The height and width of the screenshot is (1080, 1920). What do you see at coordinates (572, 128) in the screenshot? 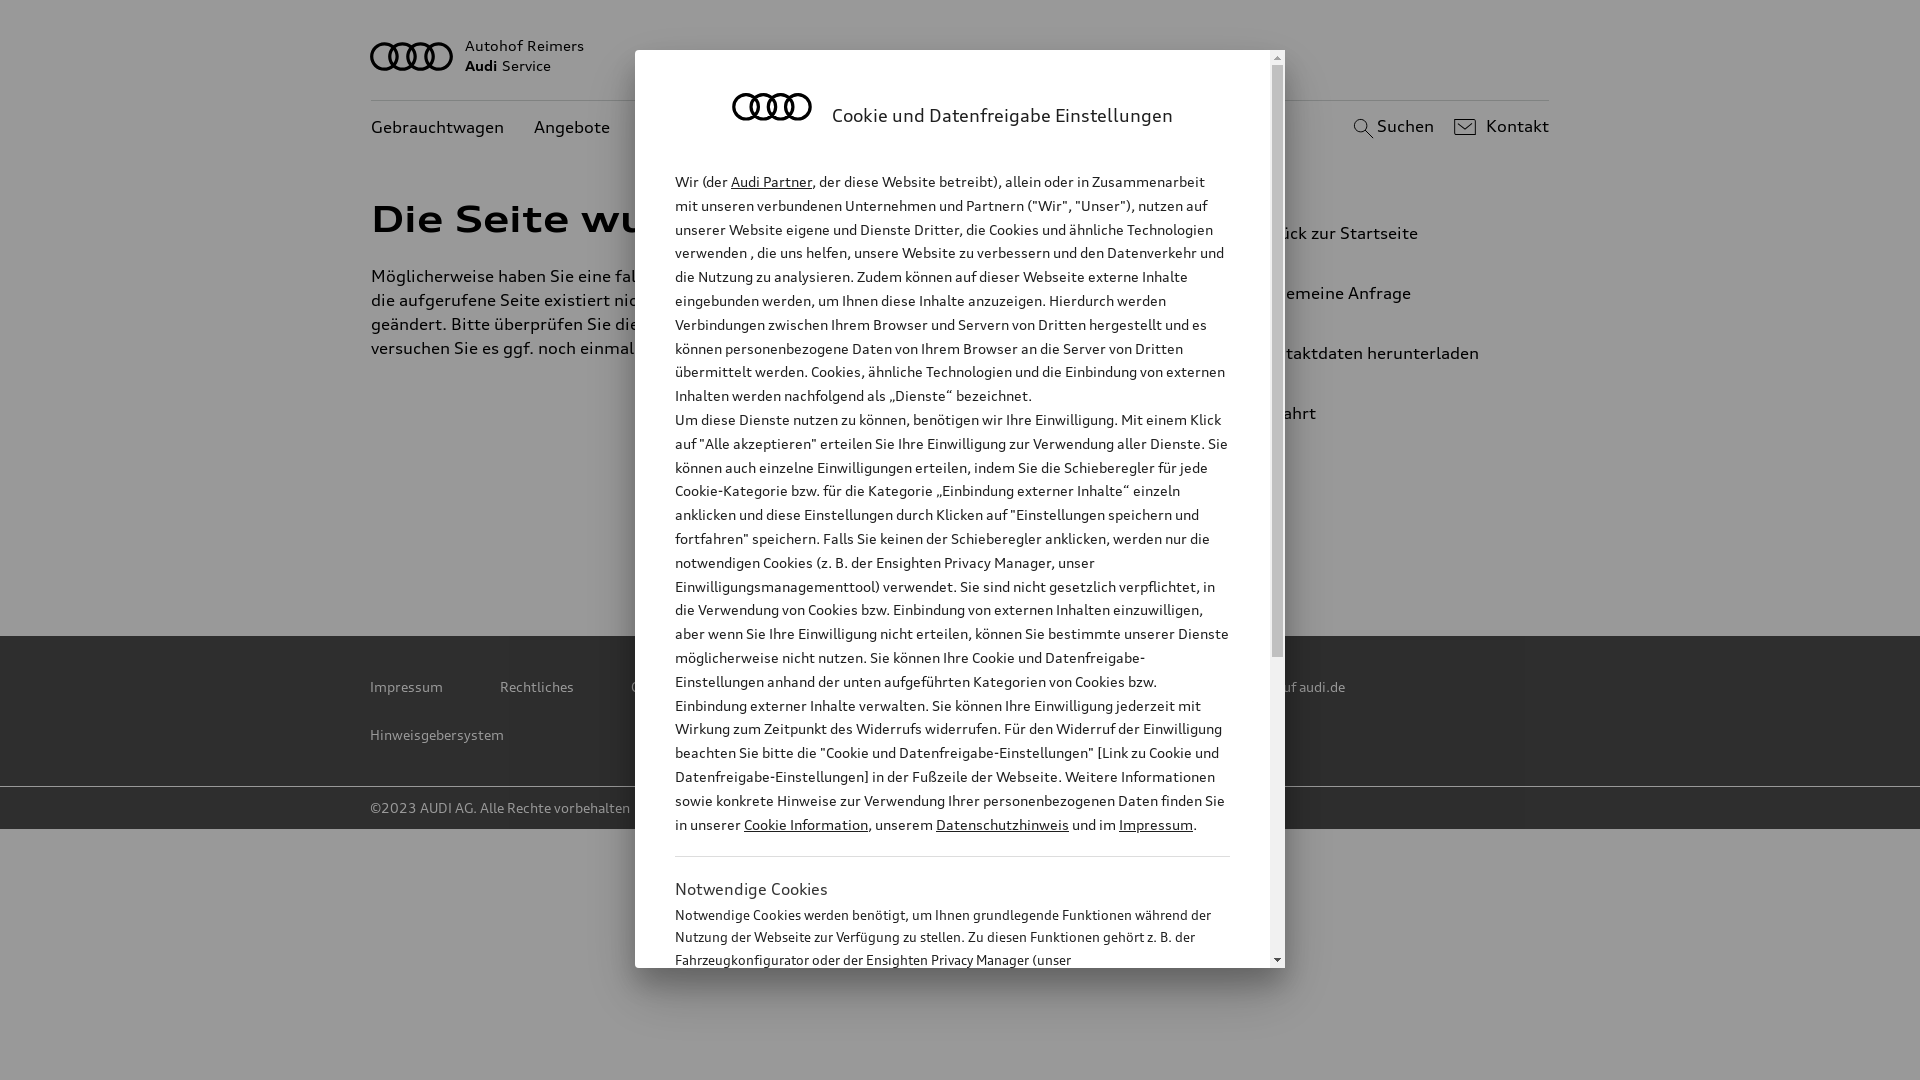
I see `Angebote` at bounding box center [572, 128].